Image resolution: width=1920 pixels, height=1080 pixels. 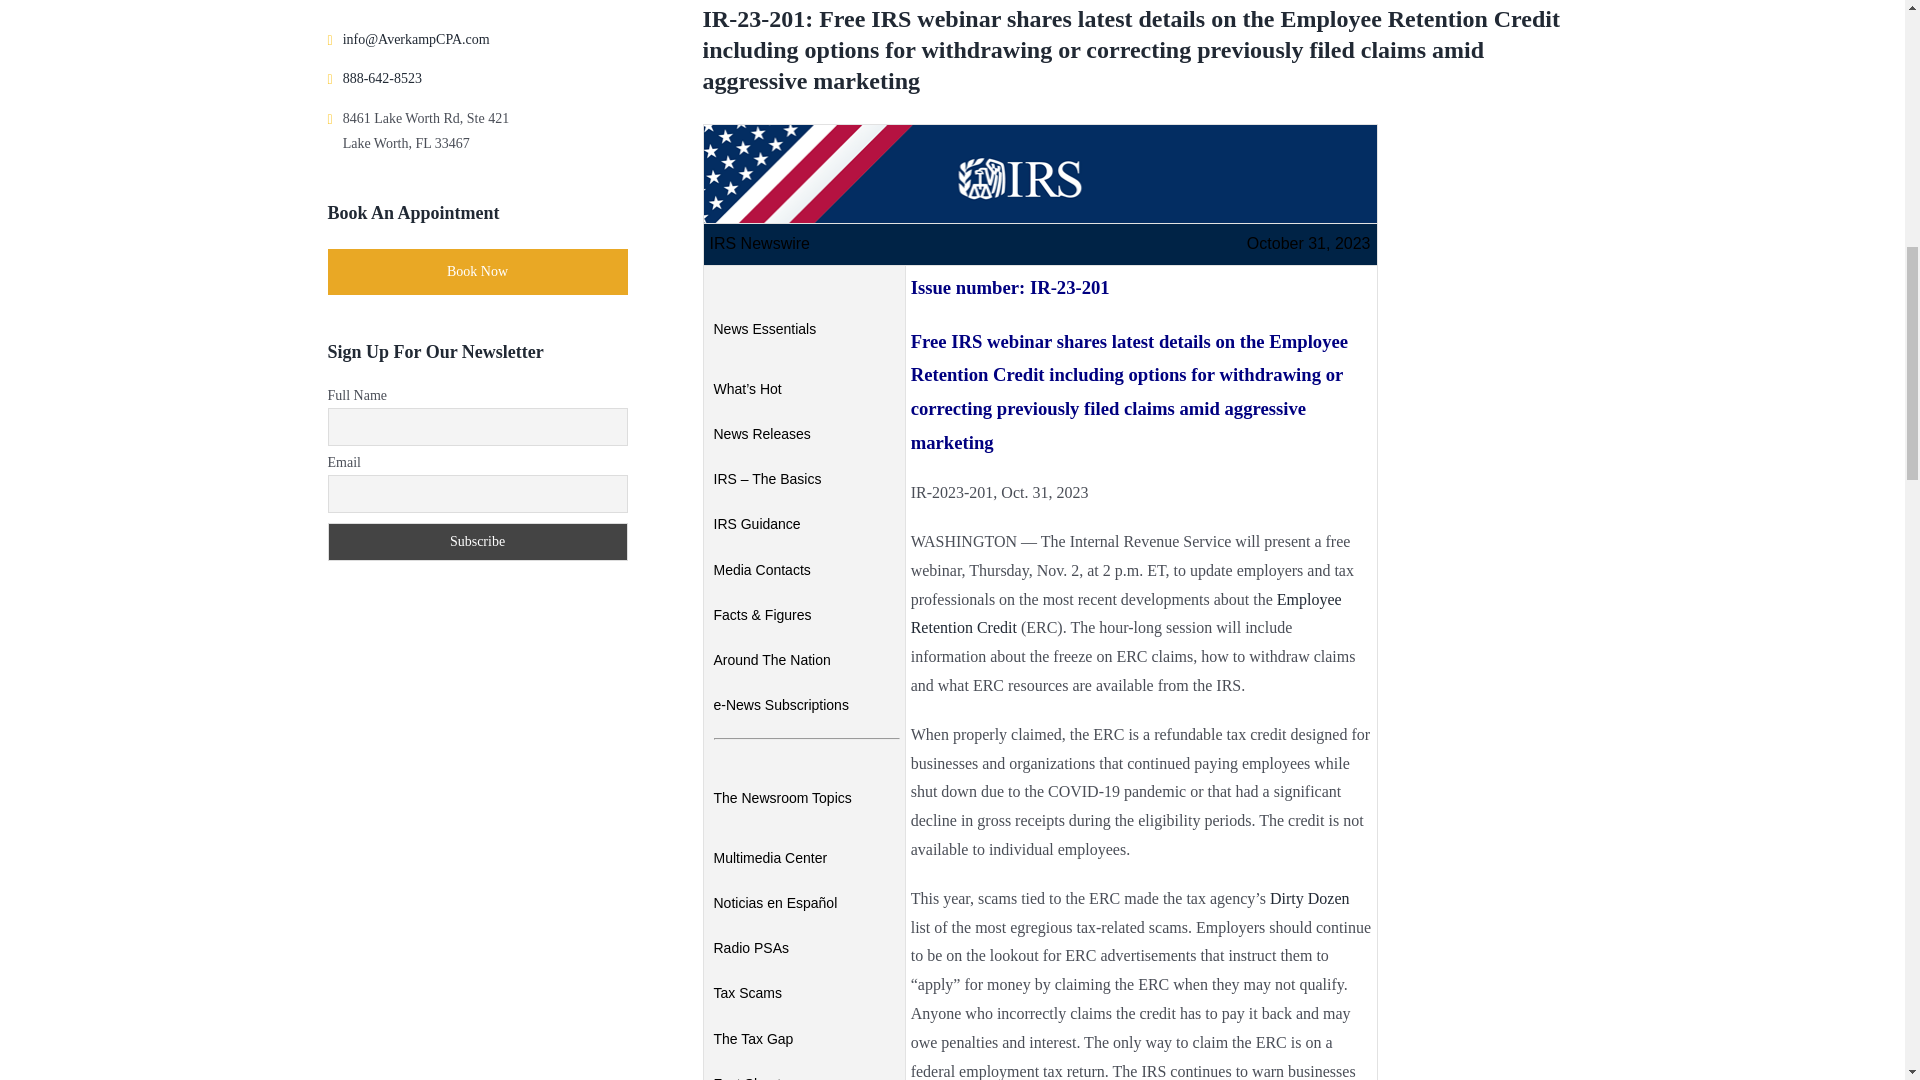 I want to click on Subscribe, so click(x=478, y=541).